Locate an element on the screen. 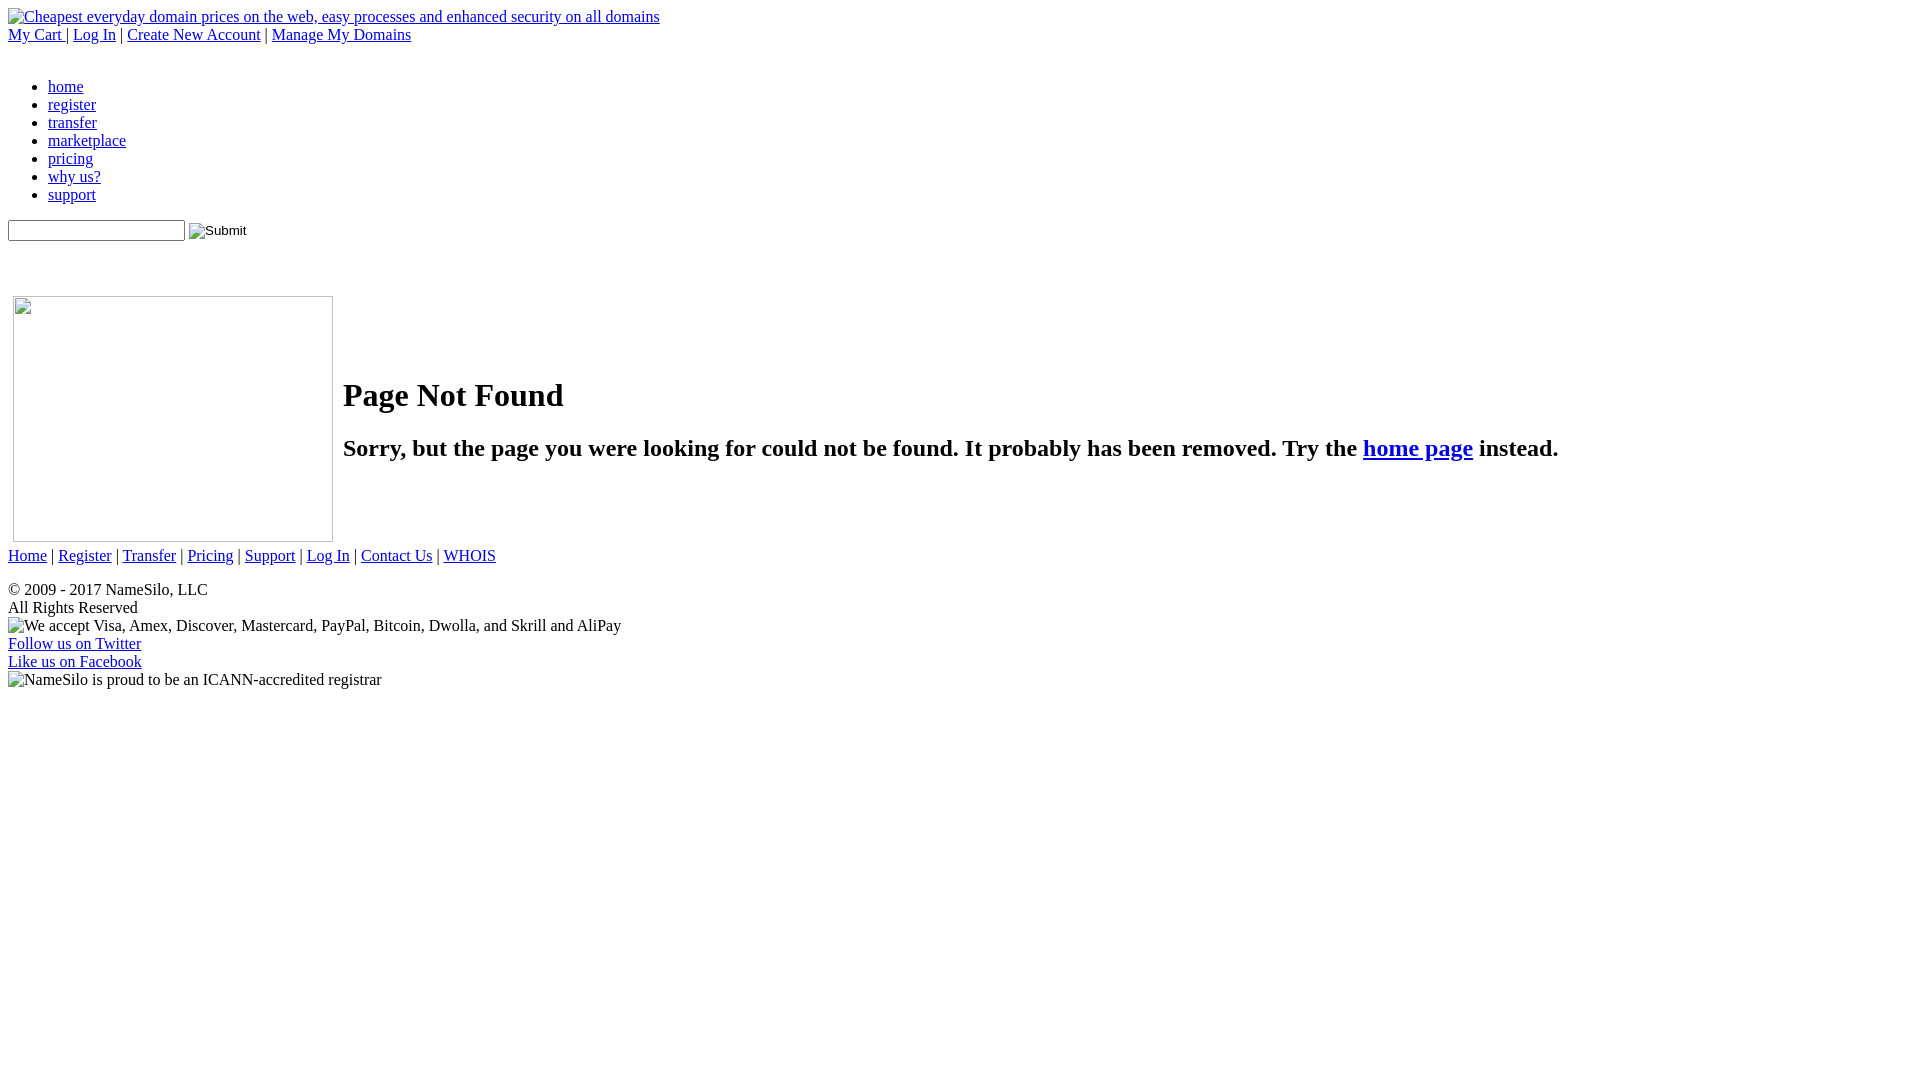  Transfer is located at coordinates (150, 556).